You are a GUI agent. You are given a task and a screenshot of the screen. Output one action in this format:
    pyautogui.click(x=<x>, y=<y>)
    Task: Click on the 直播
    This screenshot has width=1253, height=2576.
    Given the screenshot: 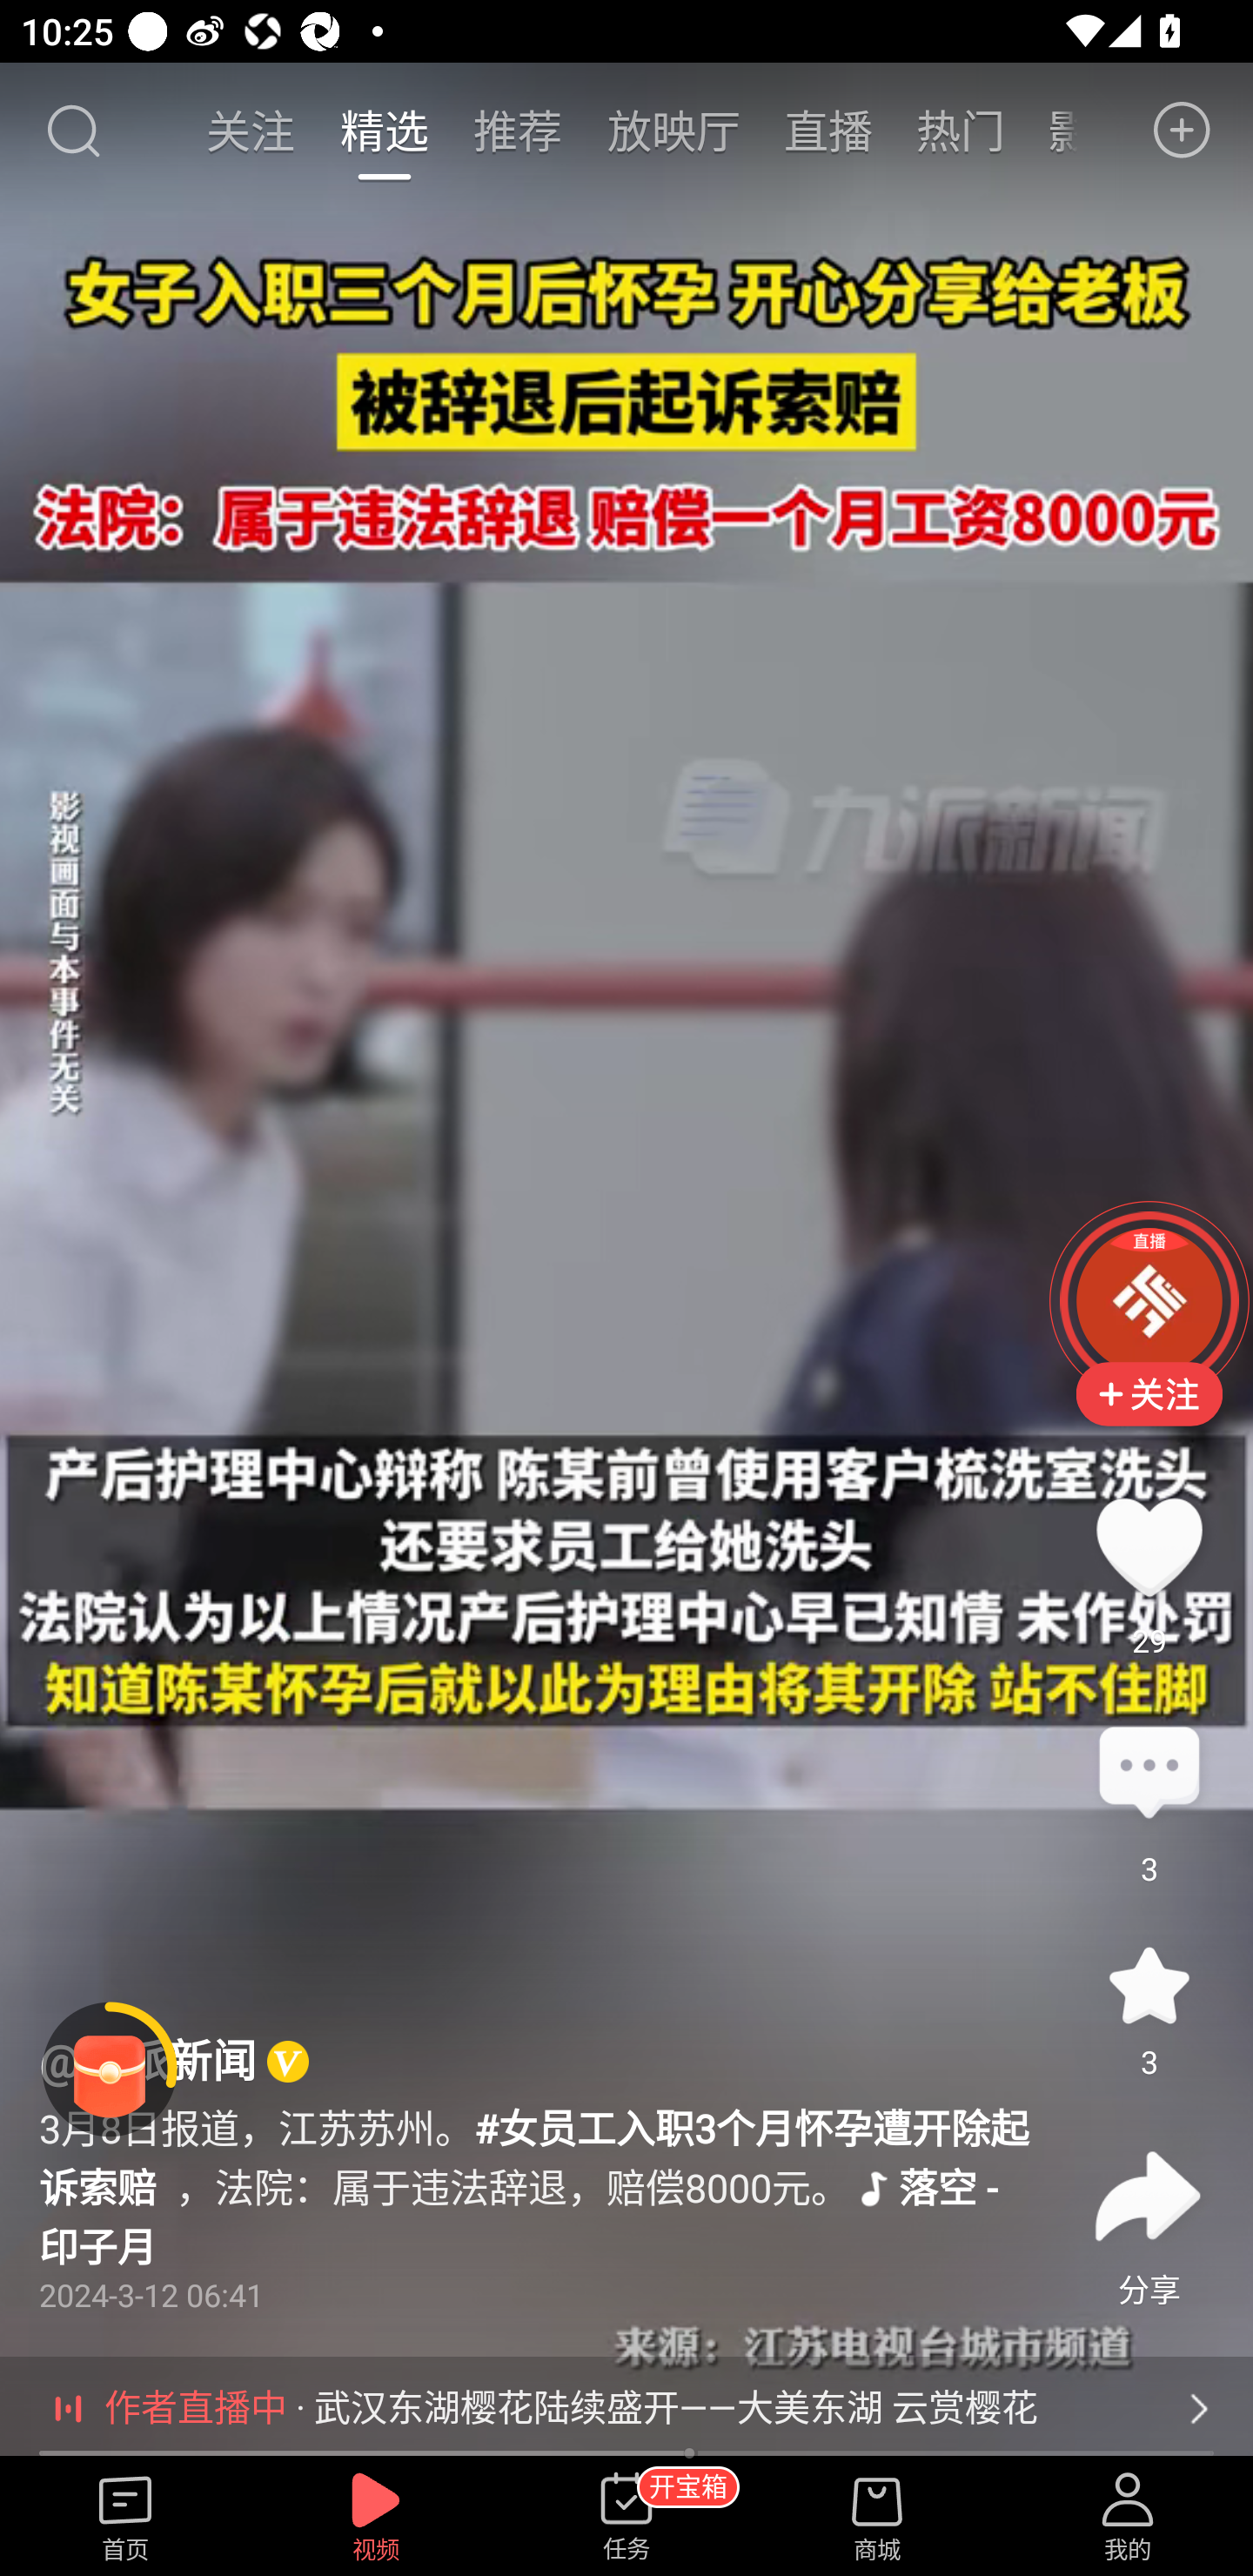 What is the action you would take?
    pyautogui.click(x=828, y=130)
    